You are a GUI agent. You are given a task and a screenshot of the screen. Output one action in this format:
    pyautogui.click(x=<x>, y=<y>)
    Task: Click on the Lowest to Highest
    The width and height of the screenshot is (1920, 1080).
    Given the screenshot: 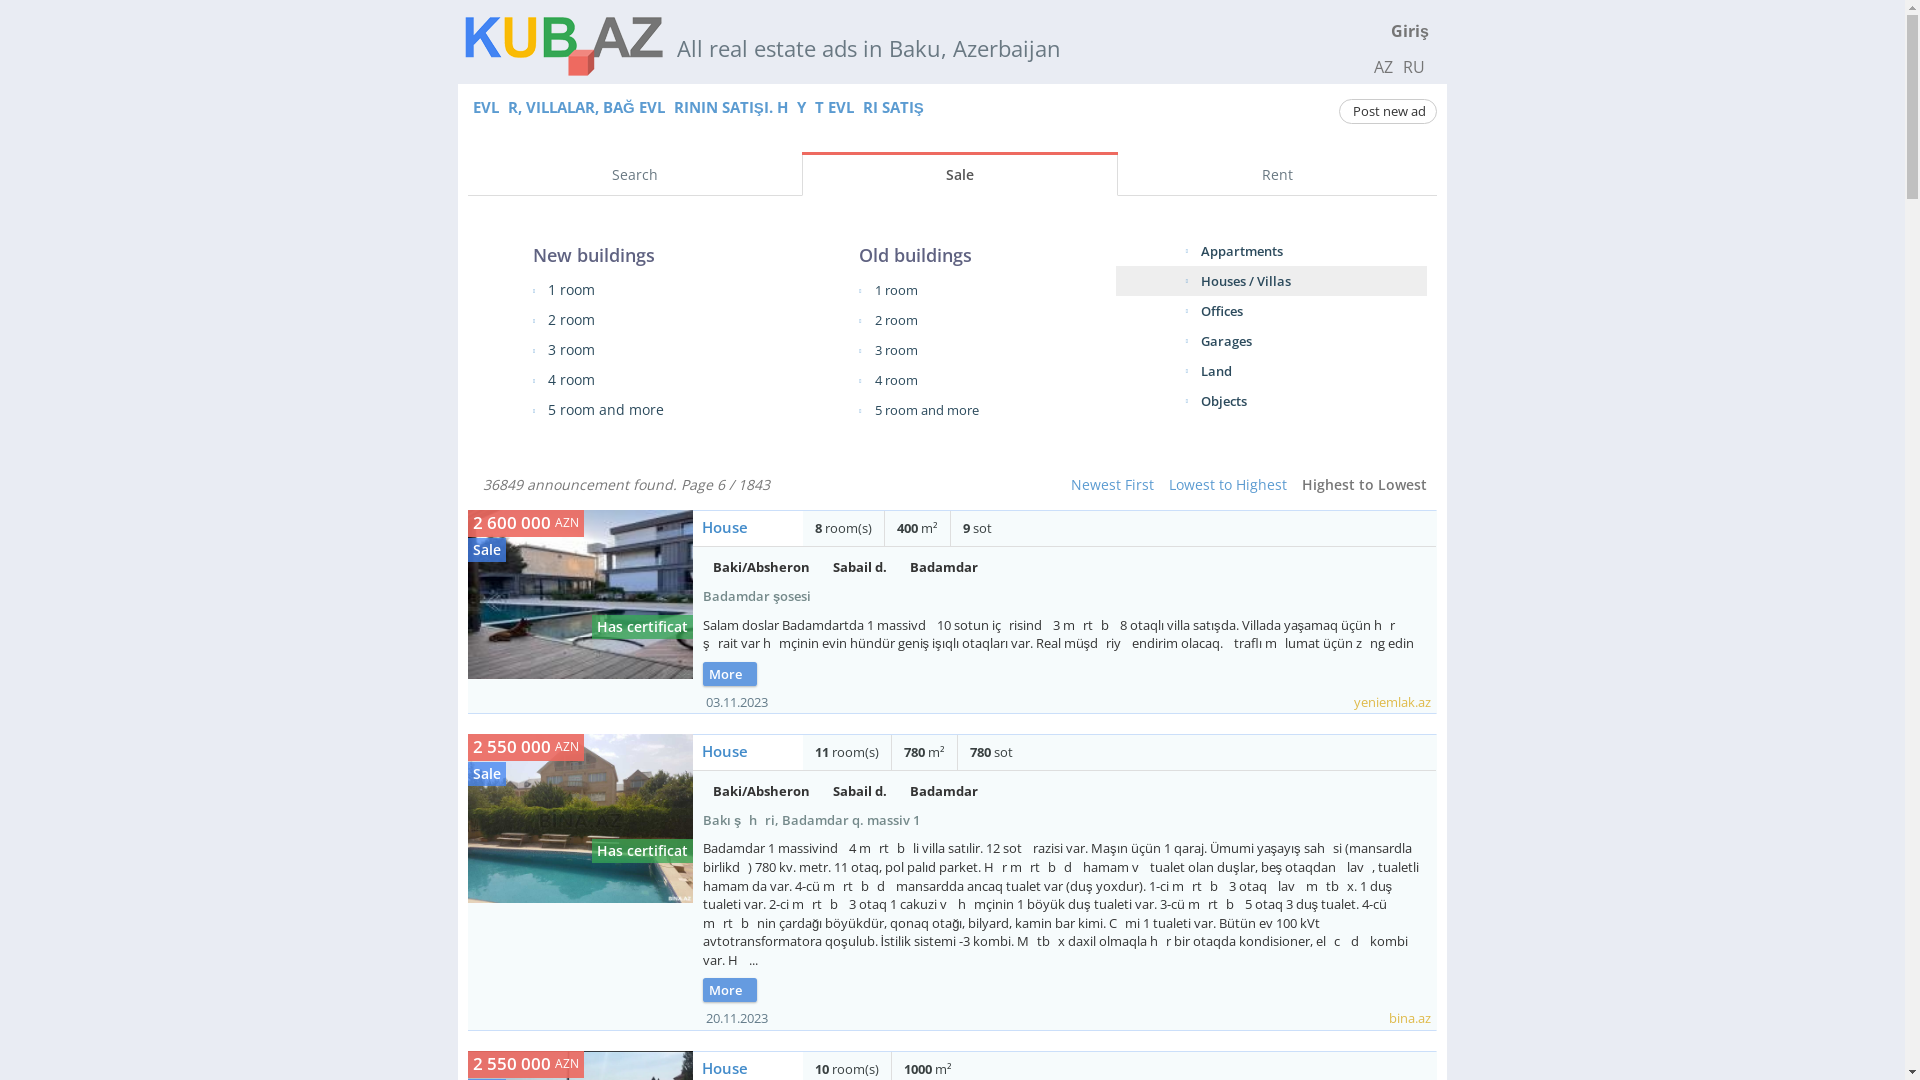 What is the action you would take?
    pyautogui.click(x=1228, y=484)
    